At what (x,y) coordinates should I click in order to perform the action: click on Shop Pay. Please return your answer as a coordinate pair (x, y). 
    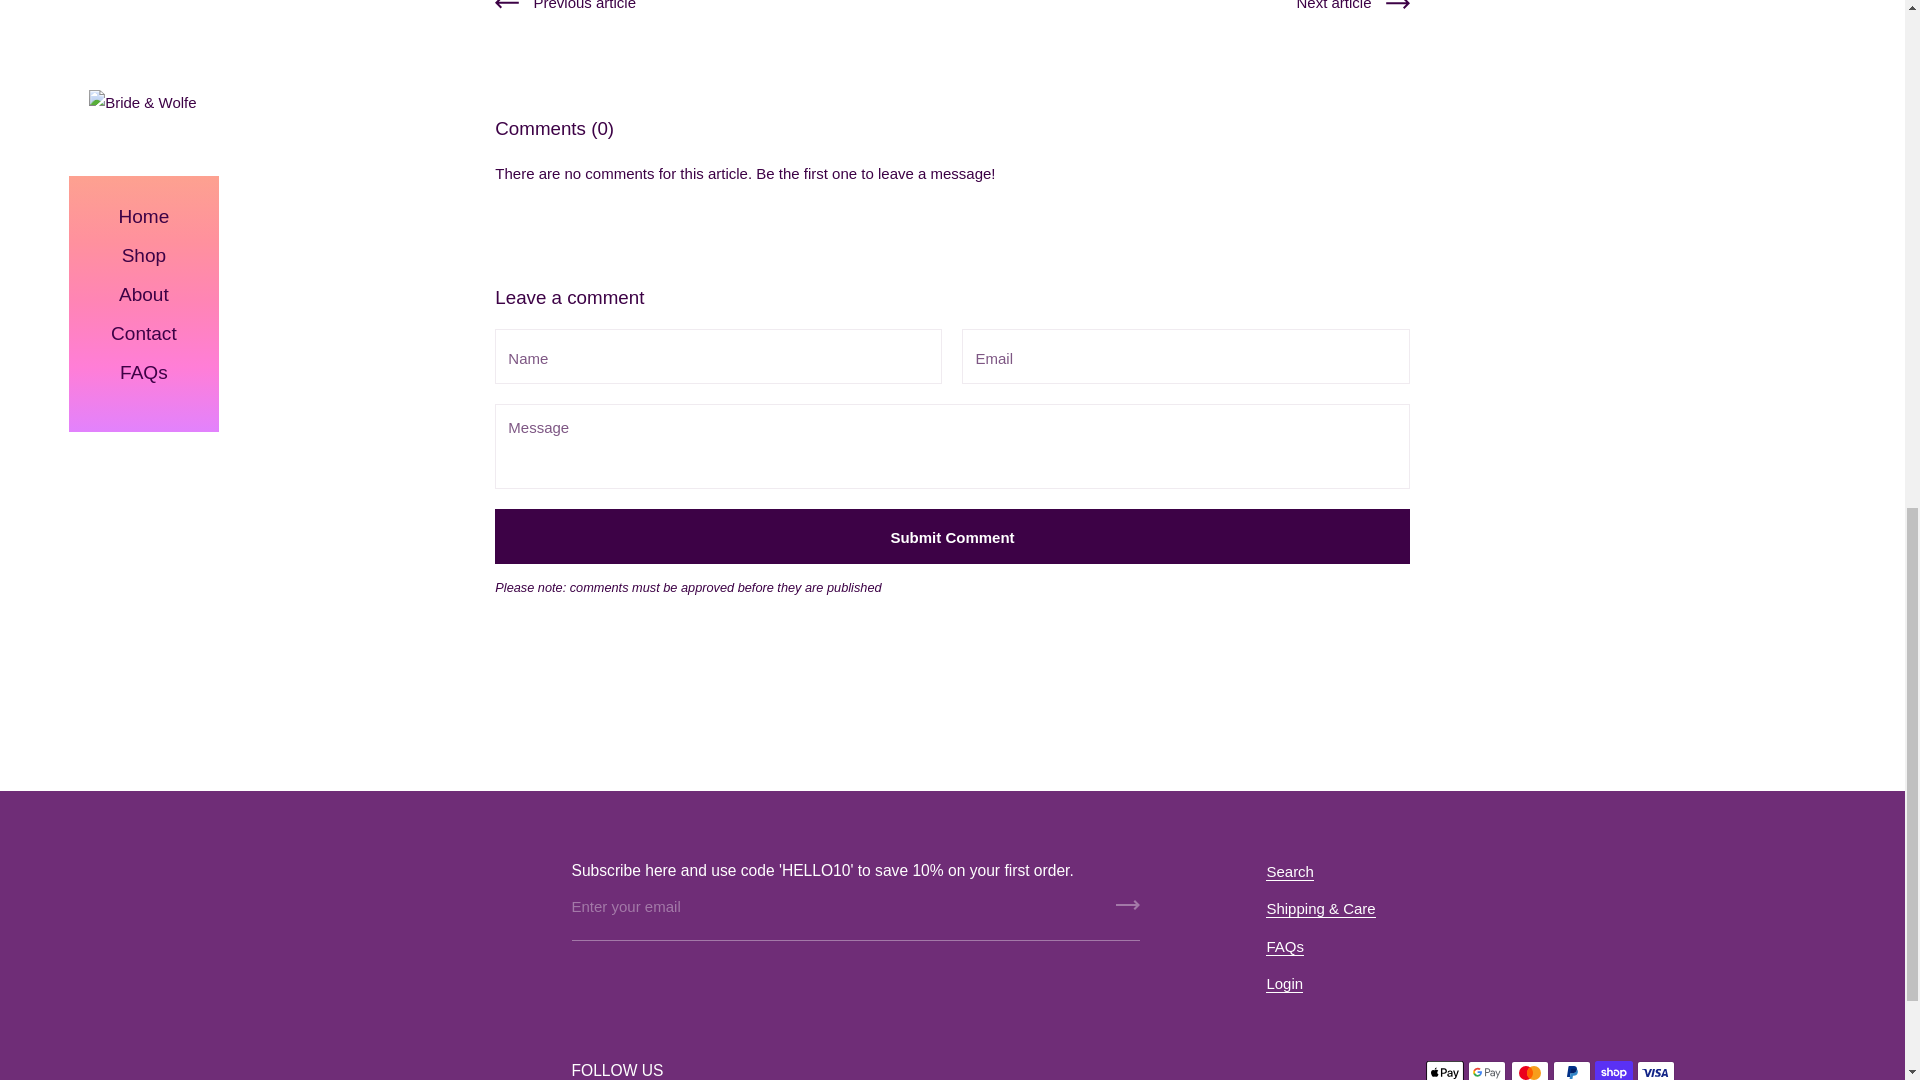
    Looking at the image, I should click on (1614, 1070).